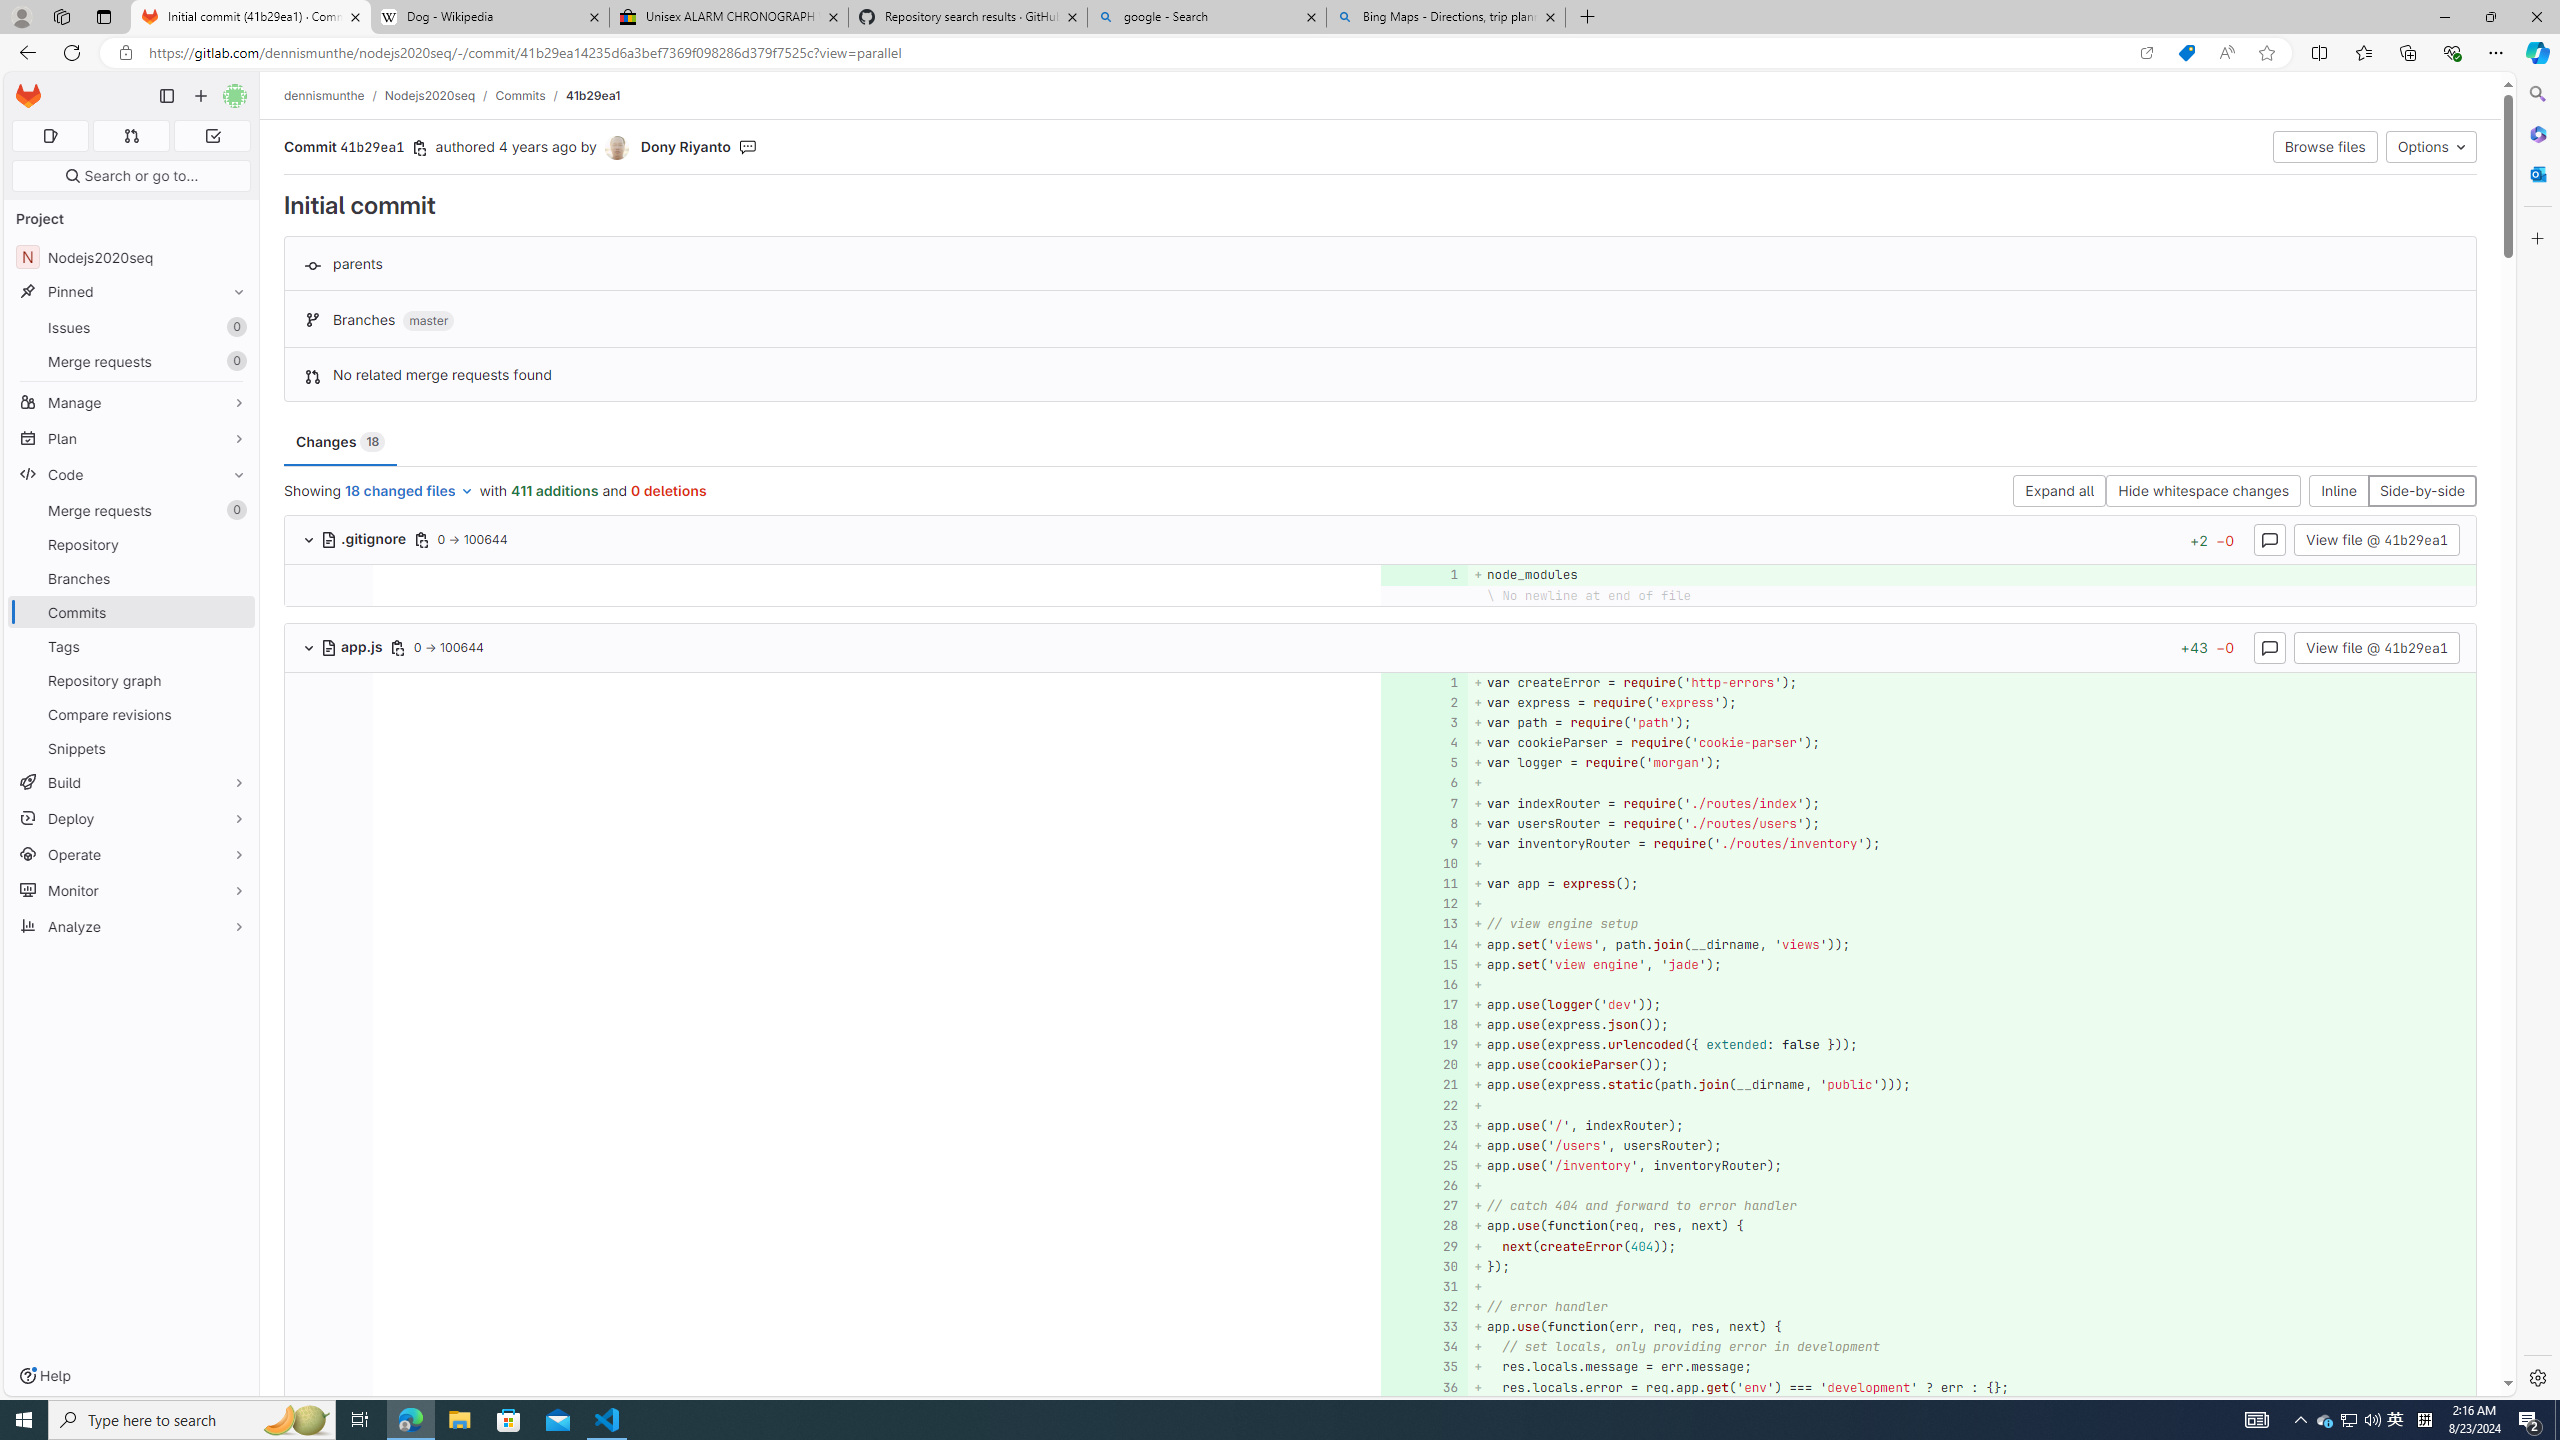 The image size is (2560, 1440). Describe the element at coordinates (2269, 646) in the screenshot. I see `Toggle comments for this file` at that location.